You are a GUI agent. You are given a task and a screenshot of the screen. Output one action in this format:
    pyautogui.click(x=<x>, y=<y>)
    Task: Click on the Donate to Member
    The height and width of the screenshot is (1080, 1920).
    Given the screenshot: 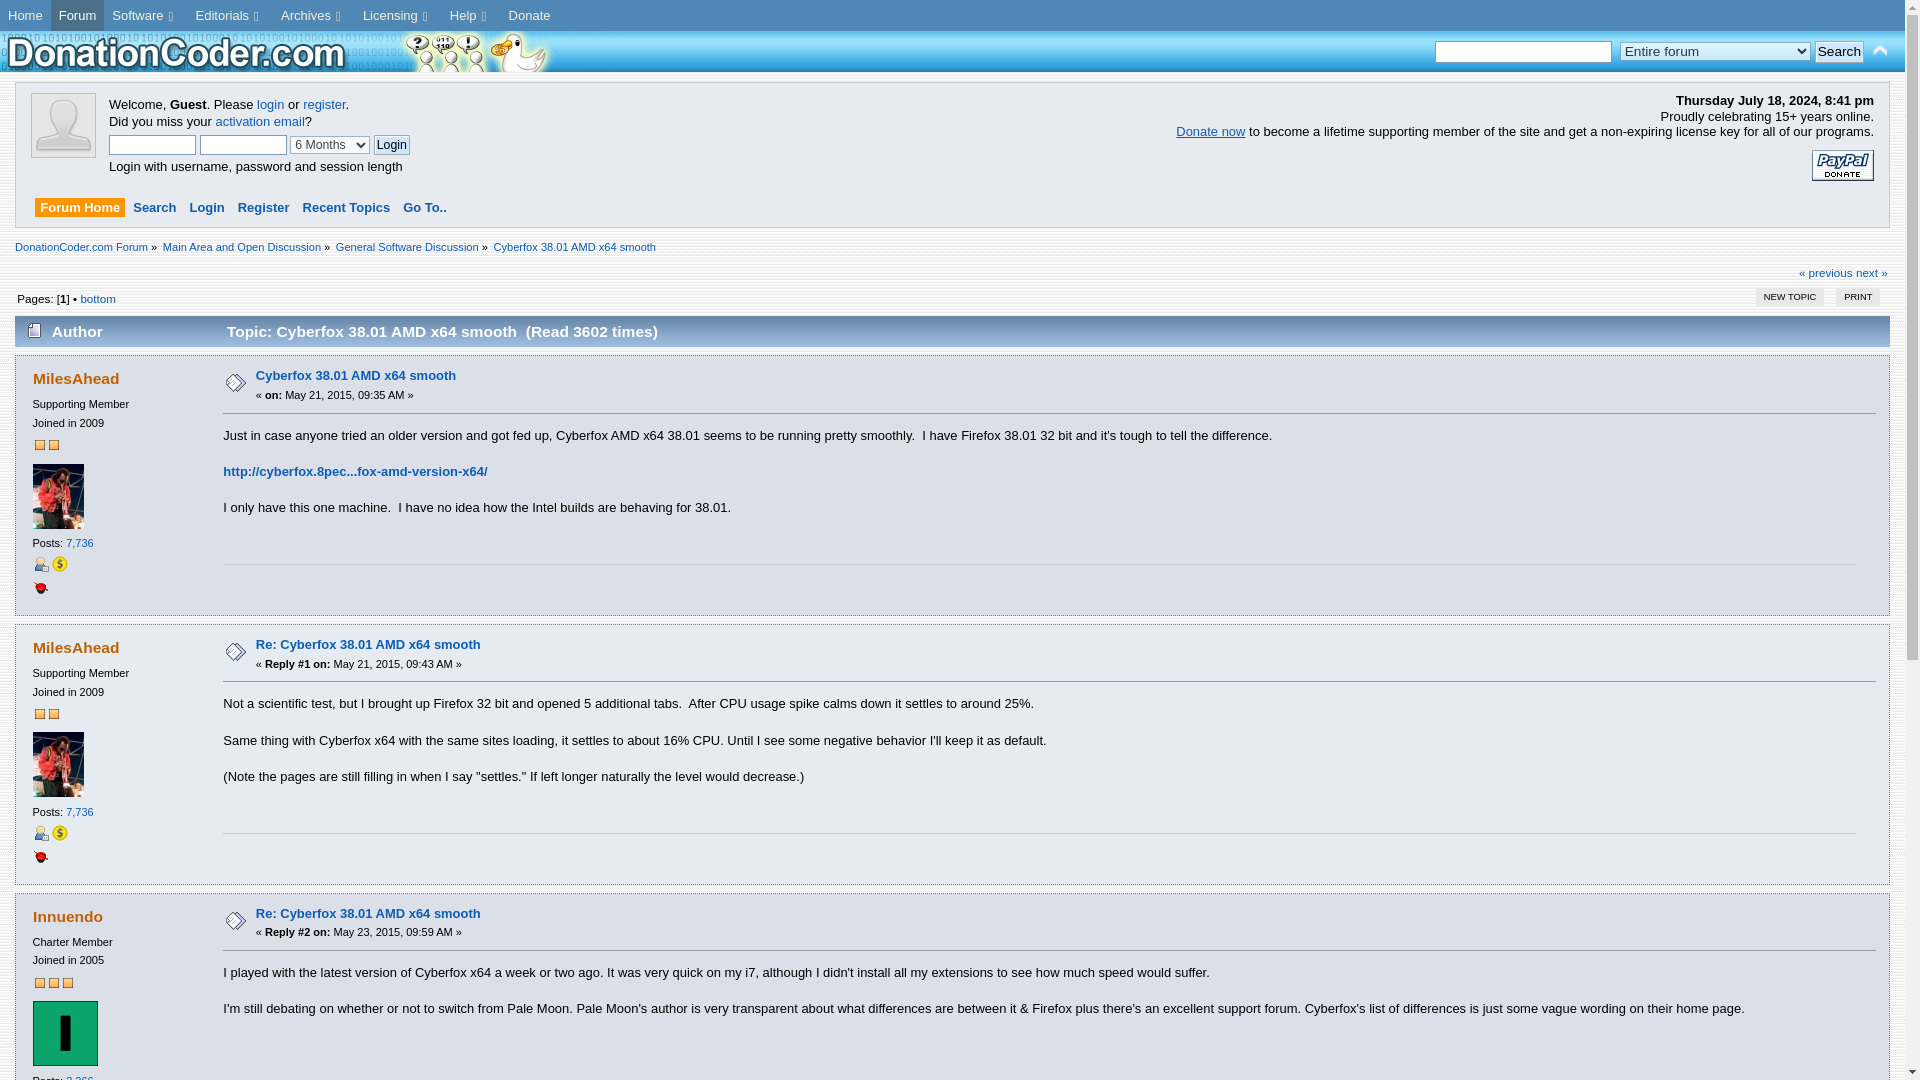 What is the action you would take?
    pyautogui.click(x=59, y=564)
    